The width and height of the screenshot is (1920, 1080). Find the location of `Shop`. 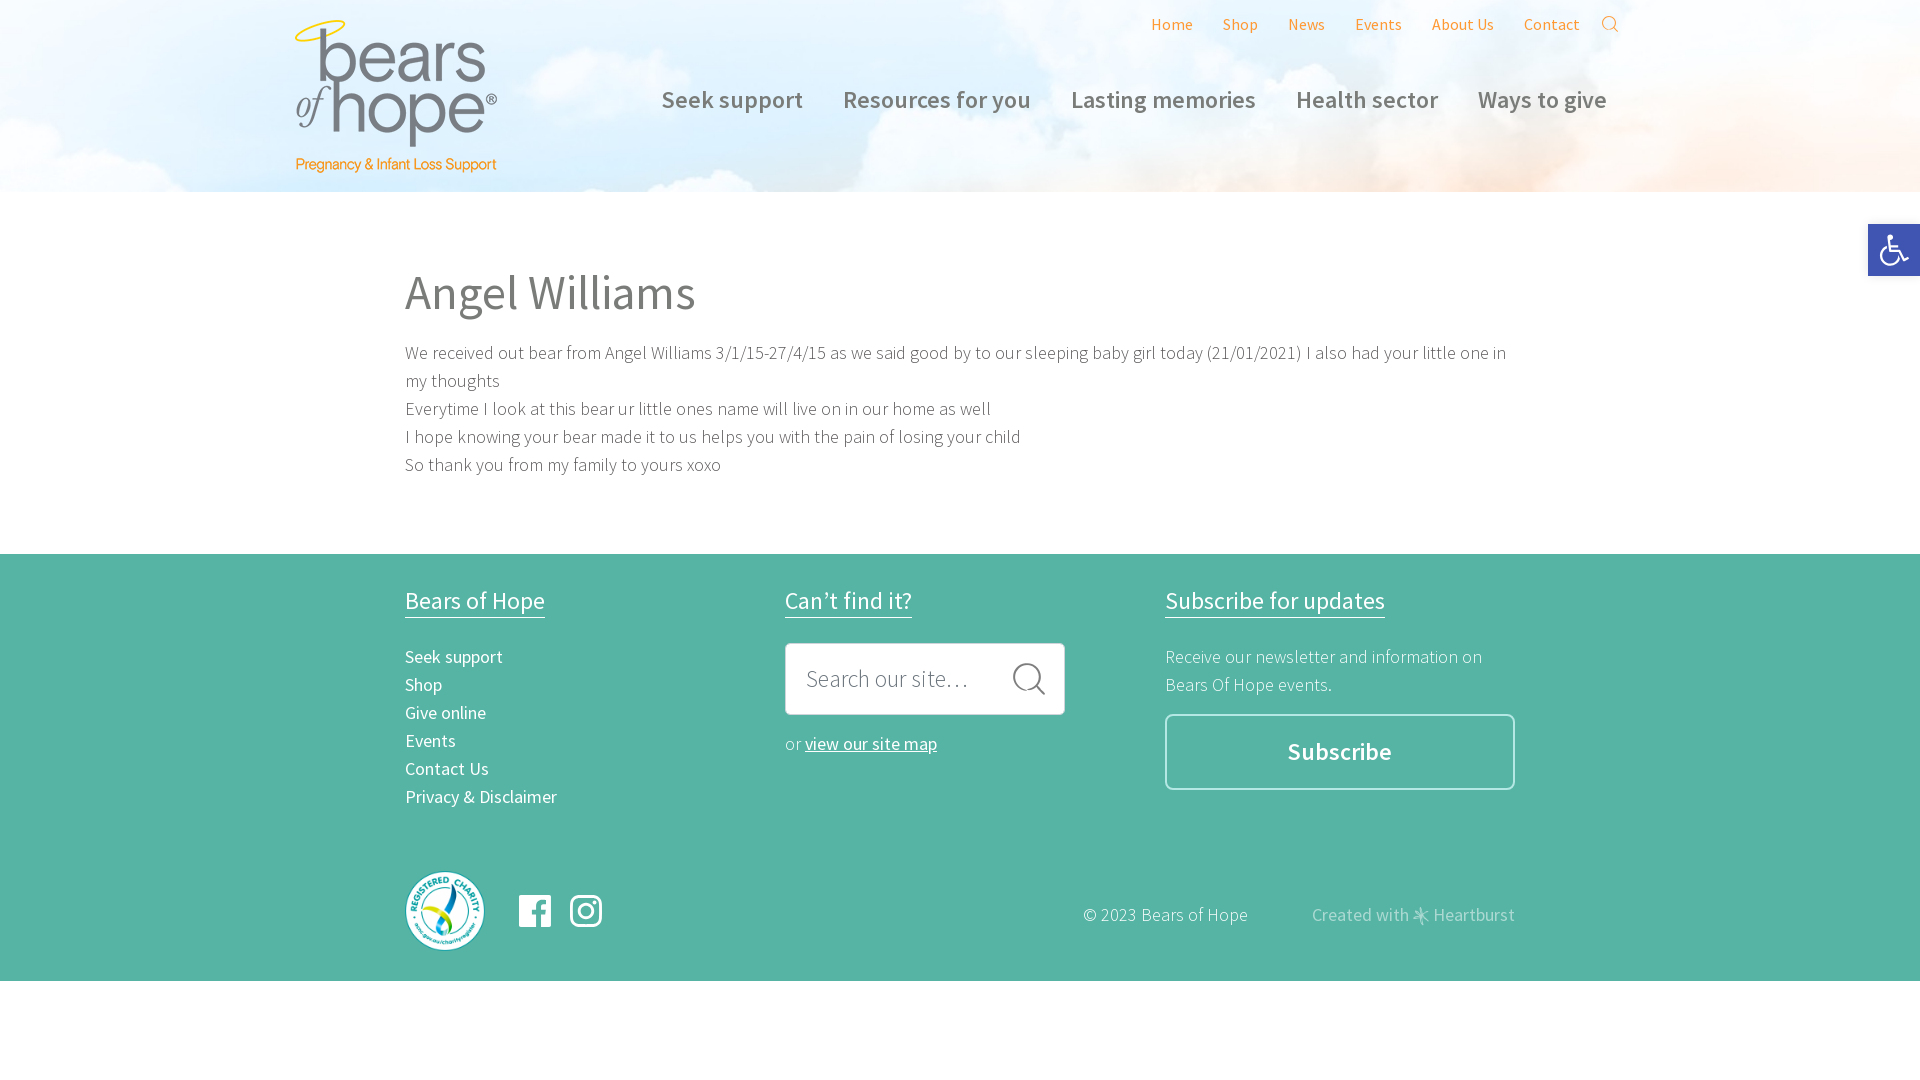

Shop is located at coordinates (424, 684).